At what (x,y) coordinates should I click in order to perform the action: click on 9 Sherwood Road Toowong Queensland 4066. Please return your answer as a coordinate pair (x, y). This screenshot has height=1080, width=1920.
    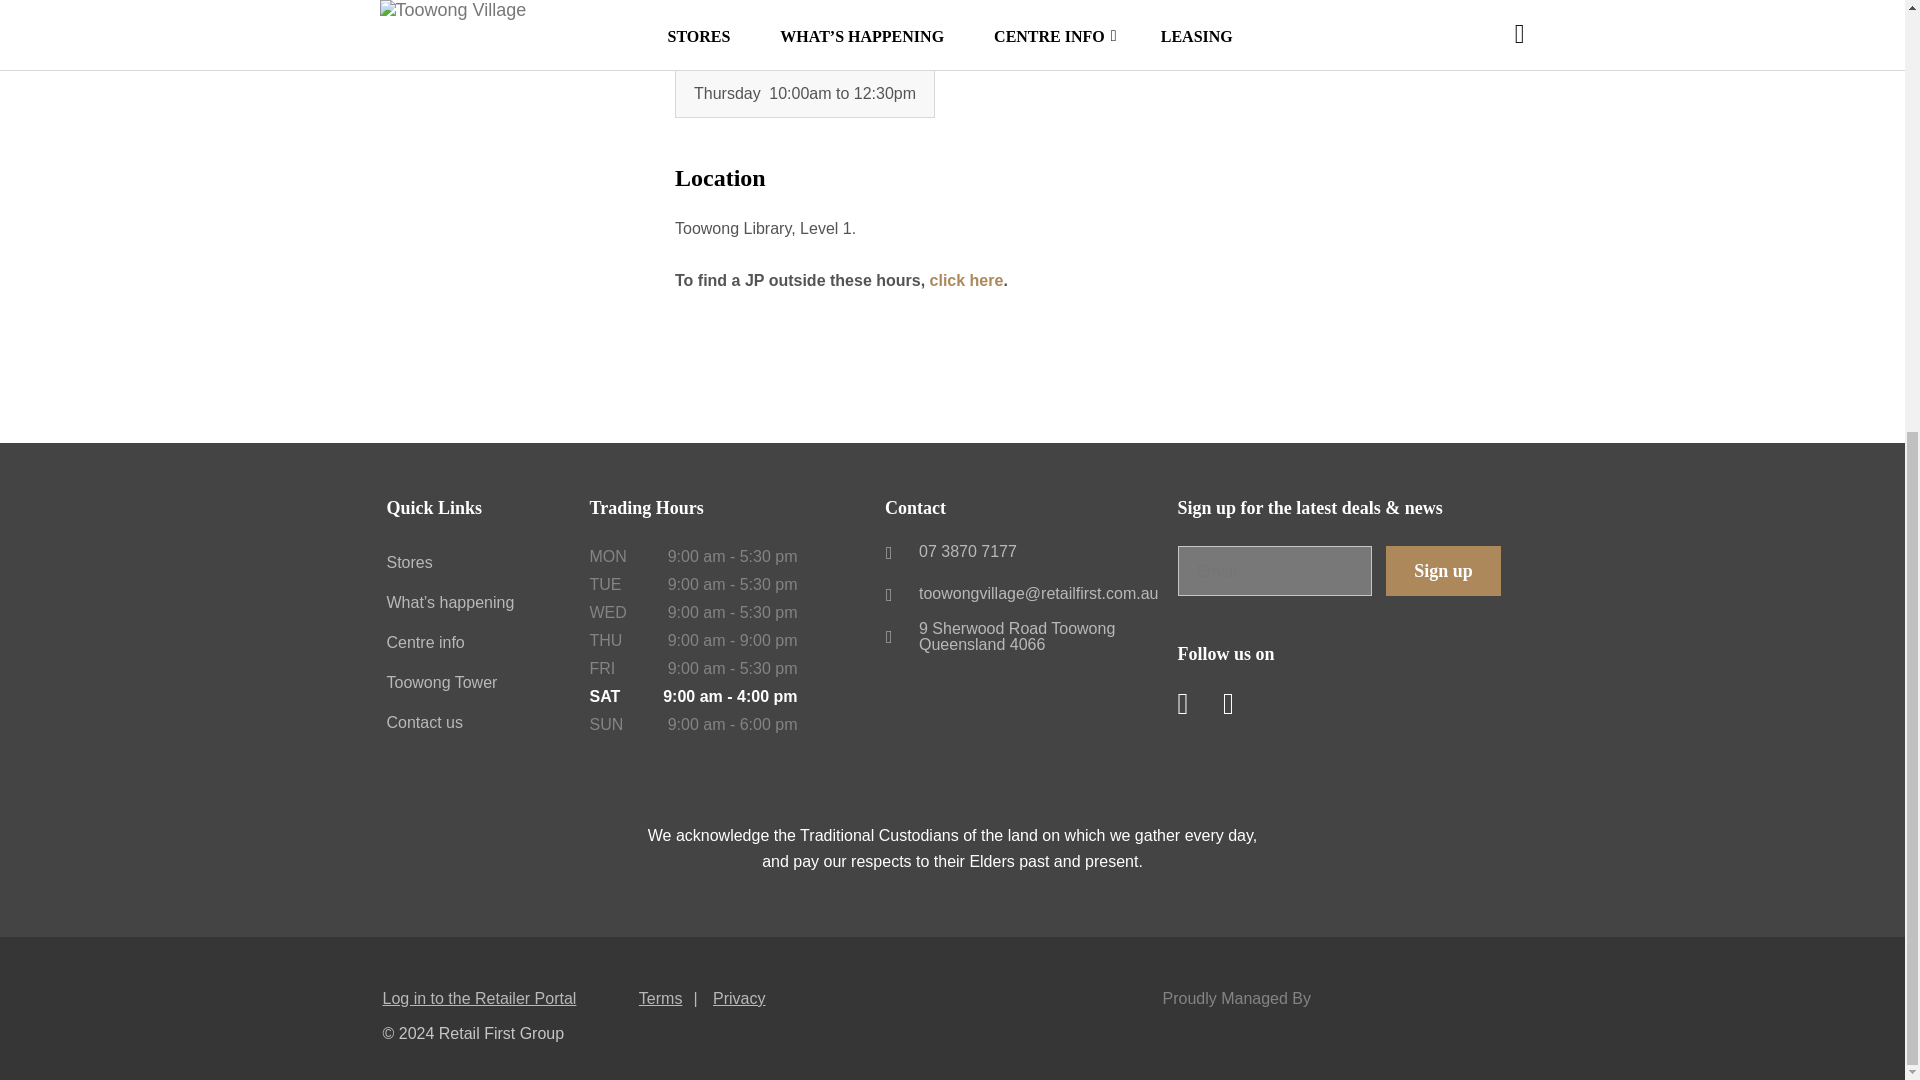
    Looking at the image, I should click on (1026, 635).